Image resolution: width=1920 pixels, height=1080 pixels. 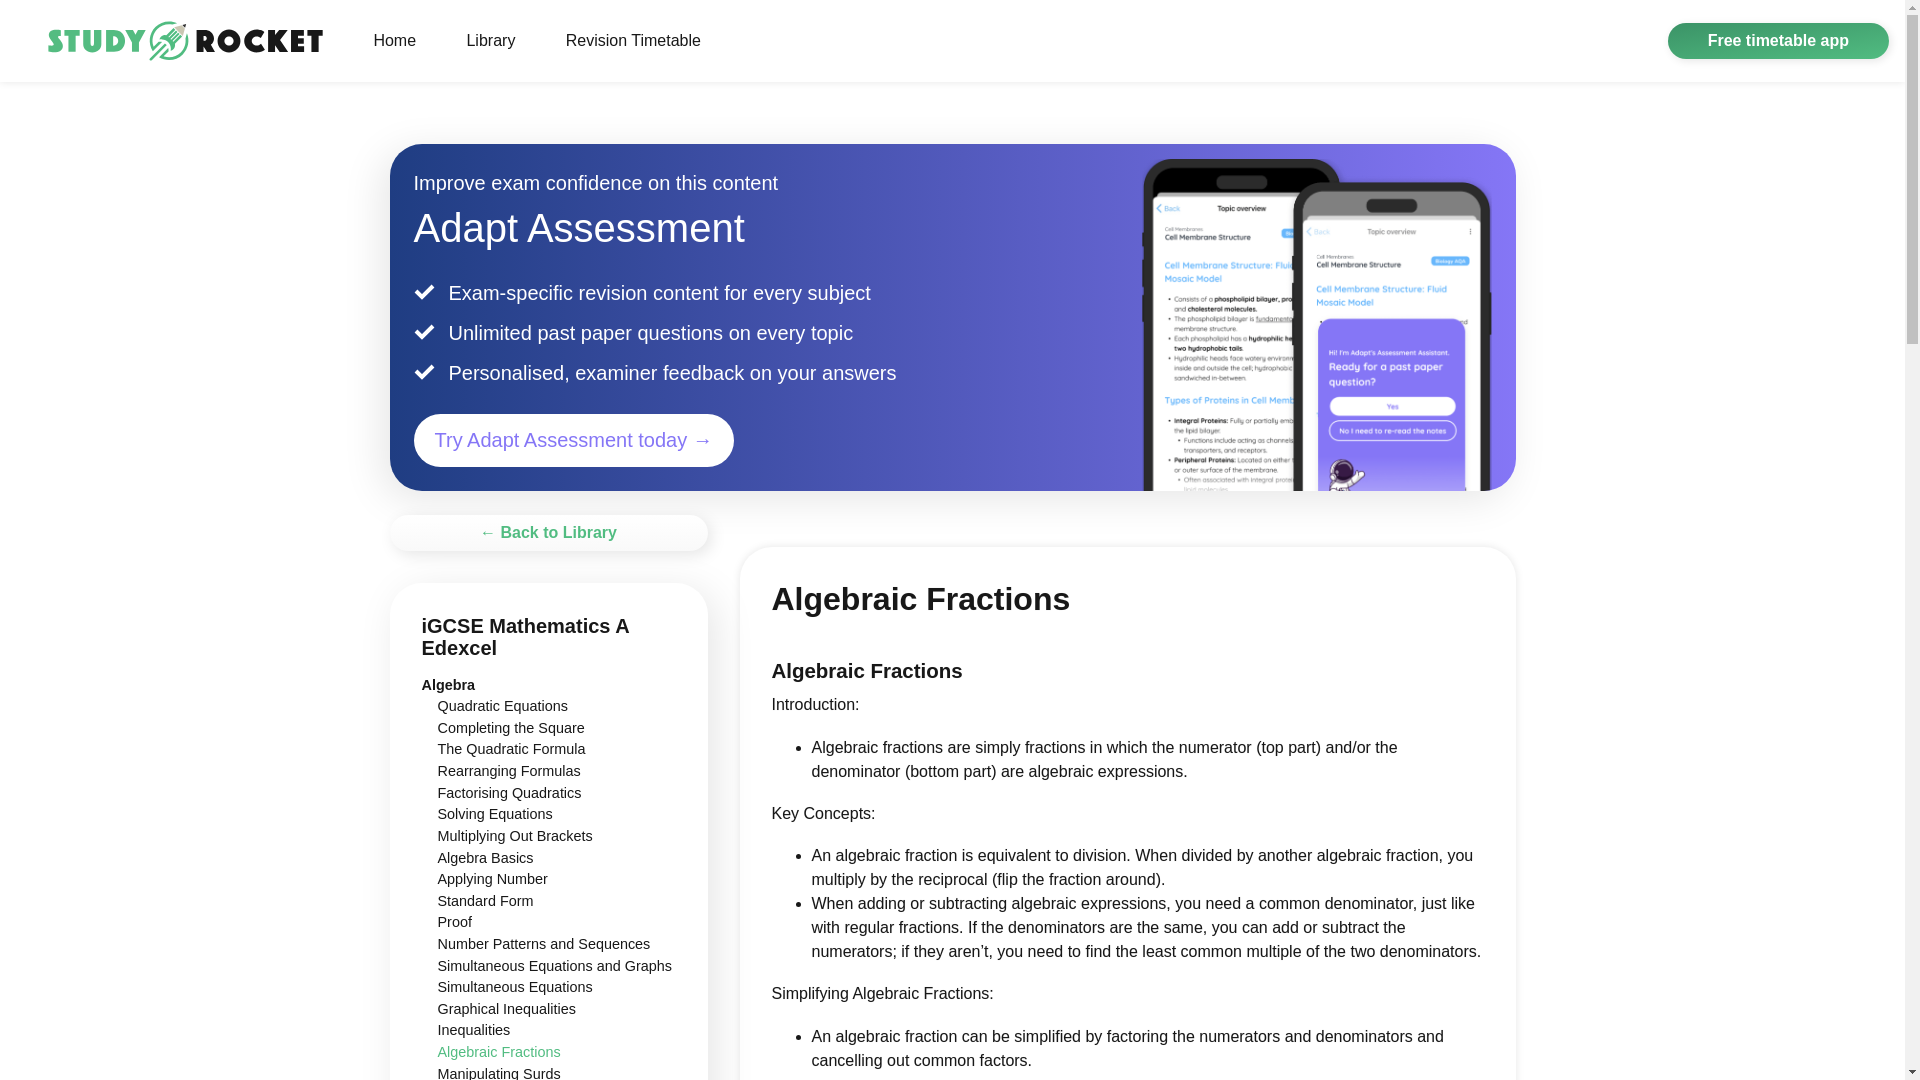 What do you see at coordinates (511, 728) in the screenshot?
I see `Completing the Square` at bounding box center [511, 728].